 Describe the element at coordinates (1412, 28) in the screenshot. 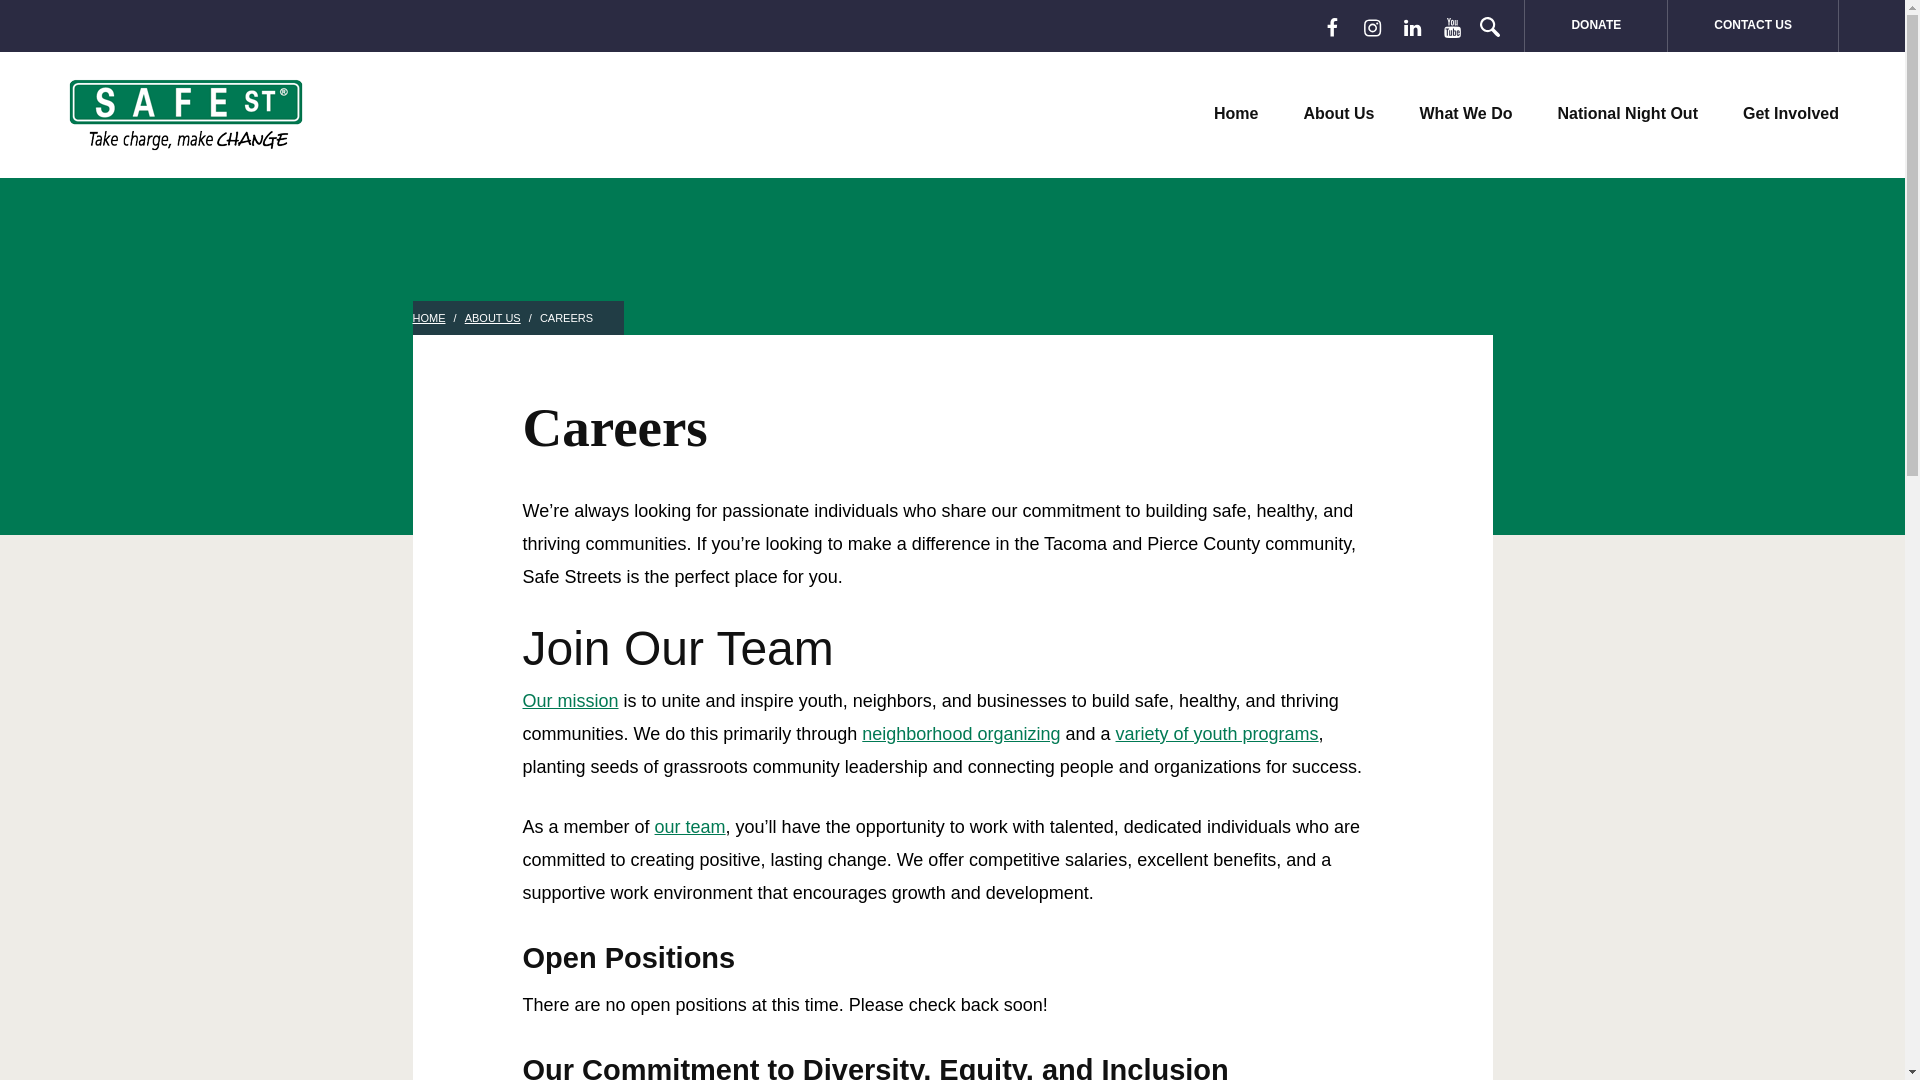

I see `LinkedIn` at that location.